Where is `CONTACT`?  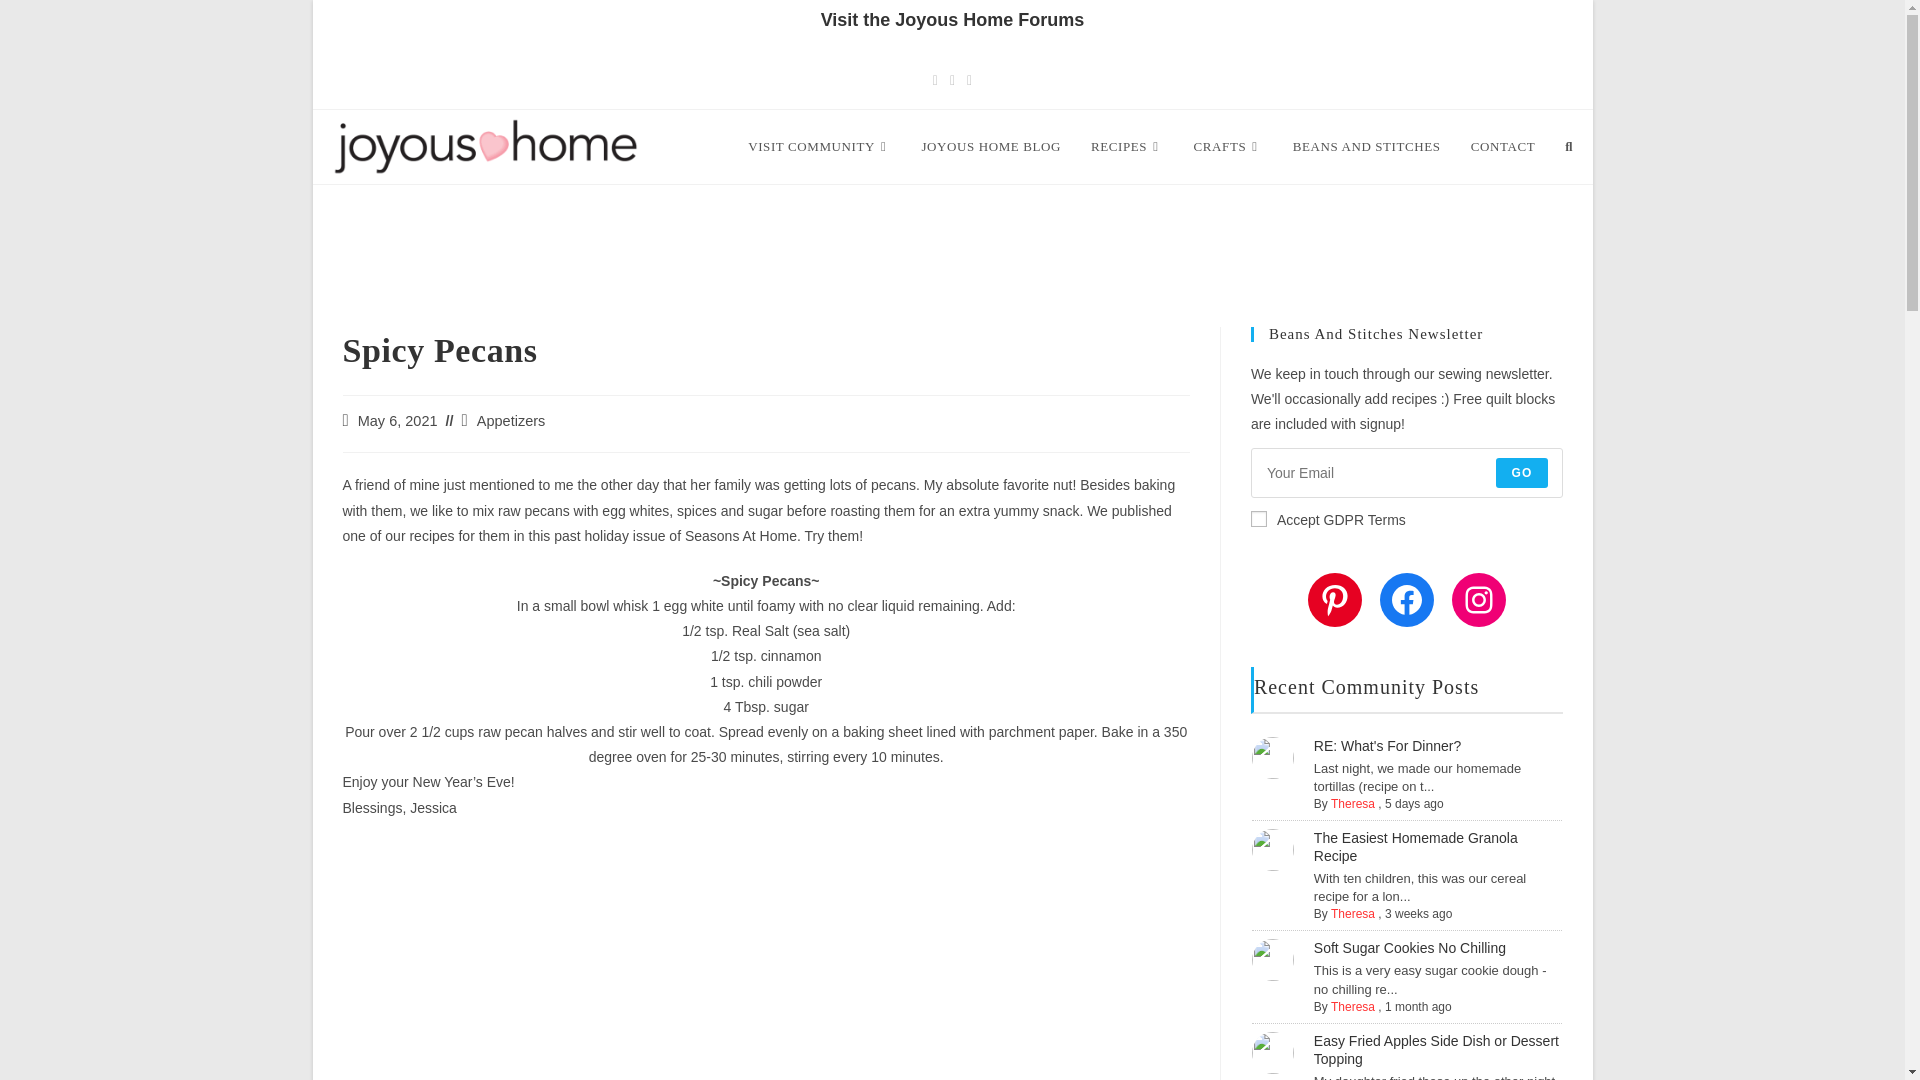 CONTACT is located at coordinates (1503, 146).